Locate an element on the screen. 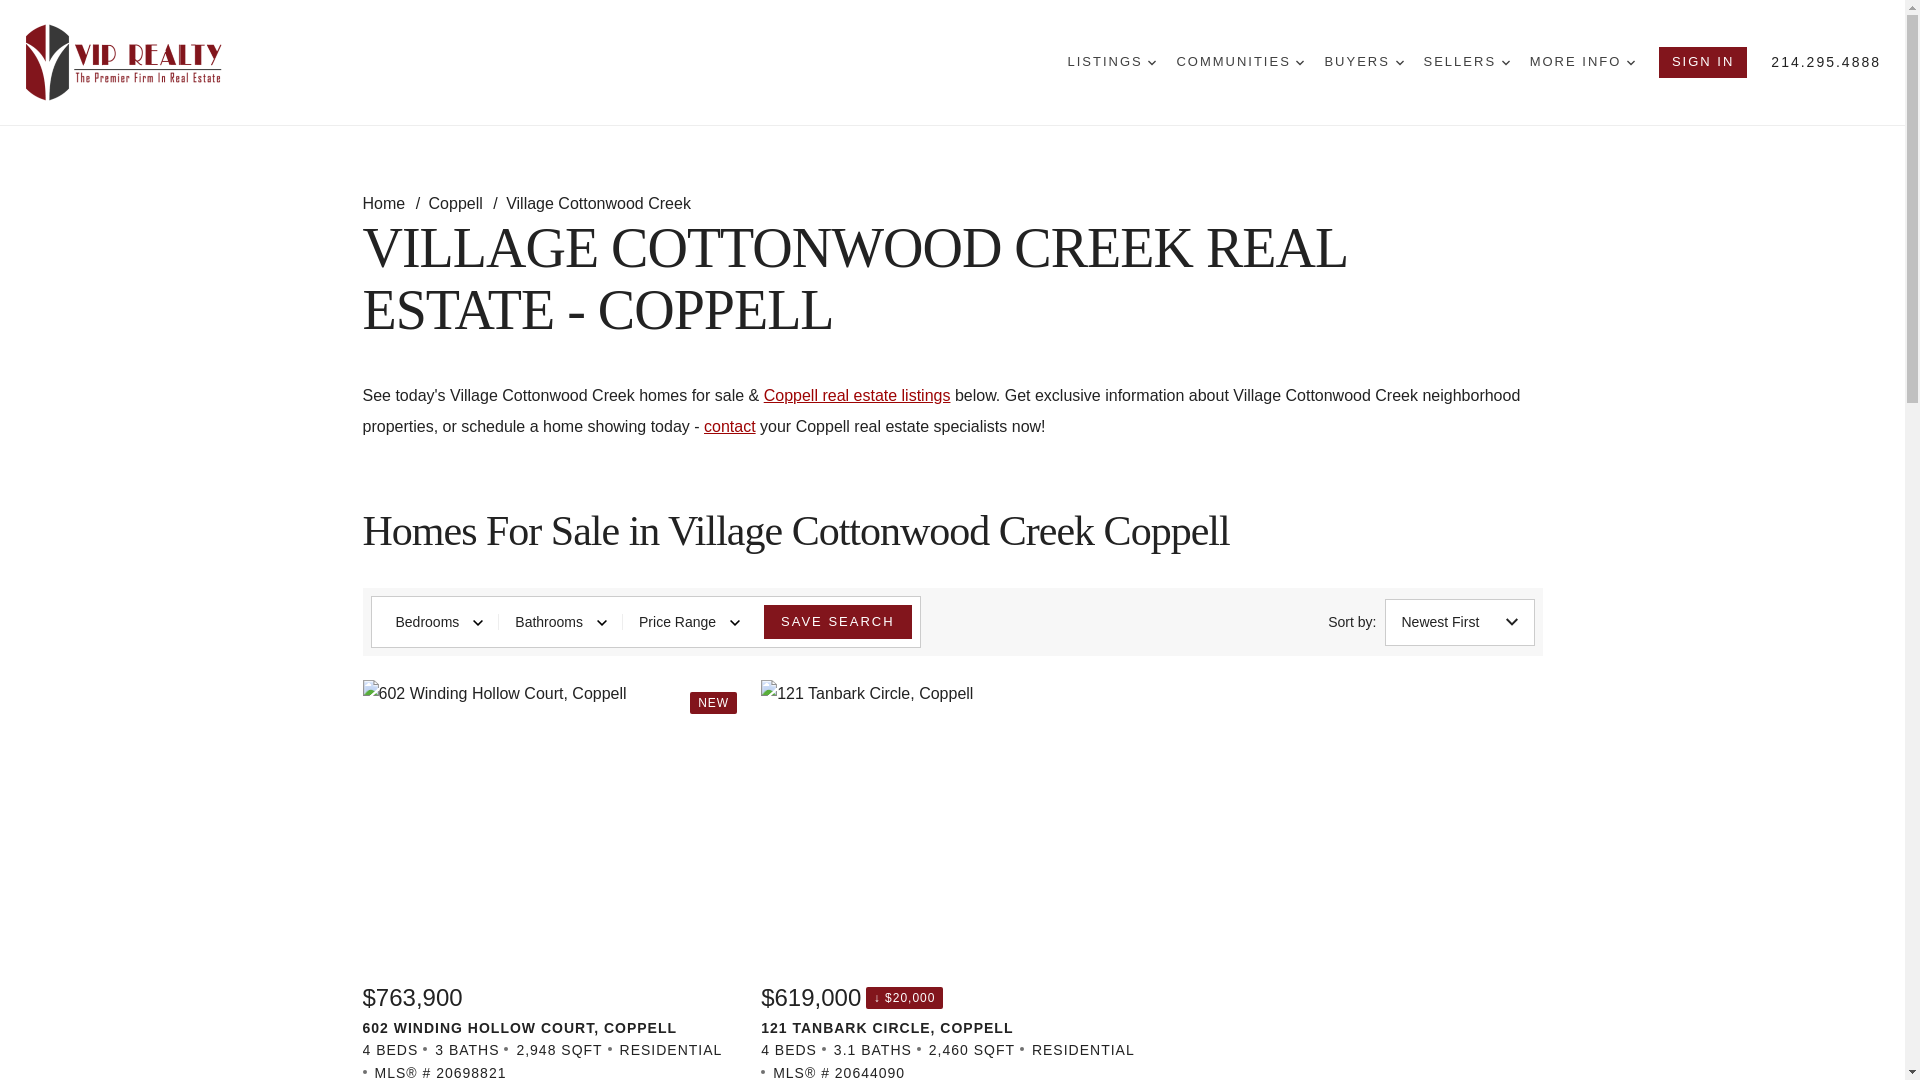  SELLERS DROPDOWN ARROW is located at coordinates (1466, 62).